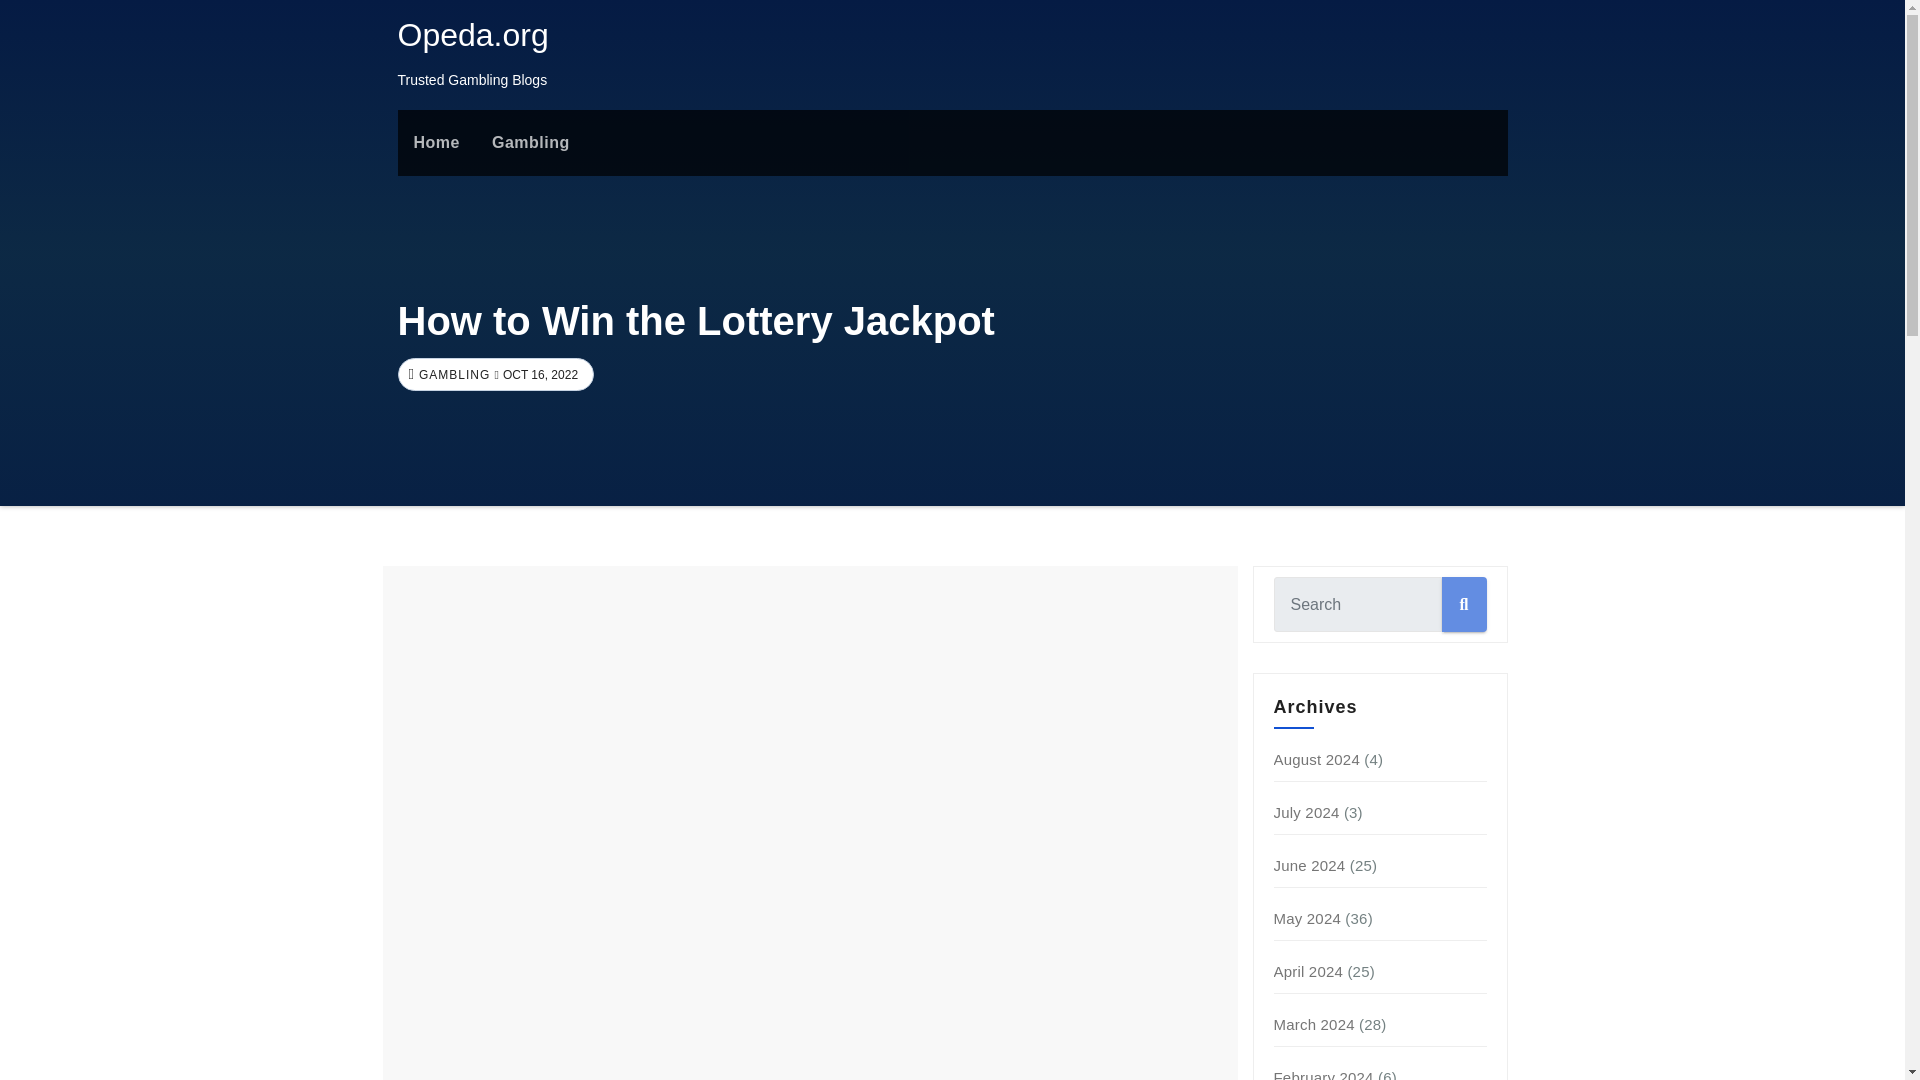  Describe the element at coordinates (1324, 1074) in the screenshot. I see `February 2024` at that location.